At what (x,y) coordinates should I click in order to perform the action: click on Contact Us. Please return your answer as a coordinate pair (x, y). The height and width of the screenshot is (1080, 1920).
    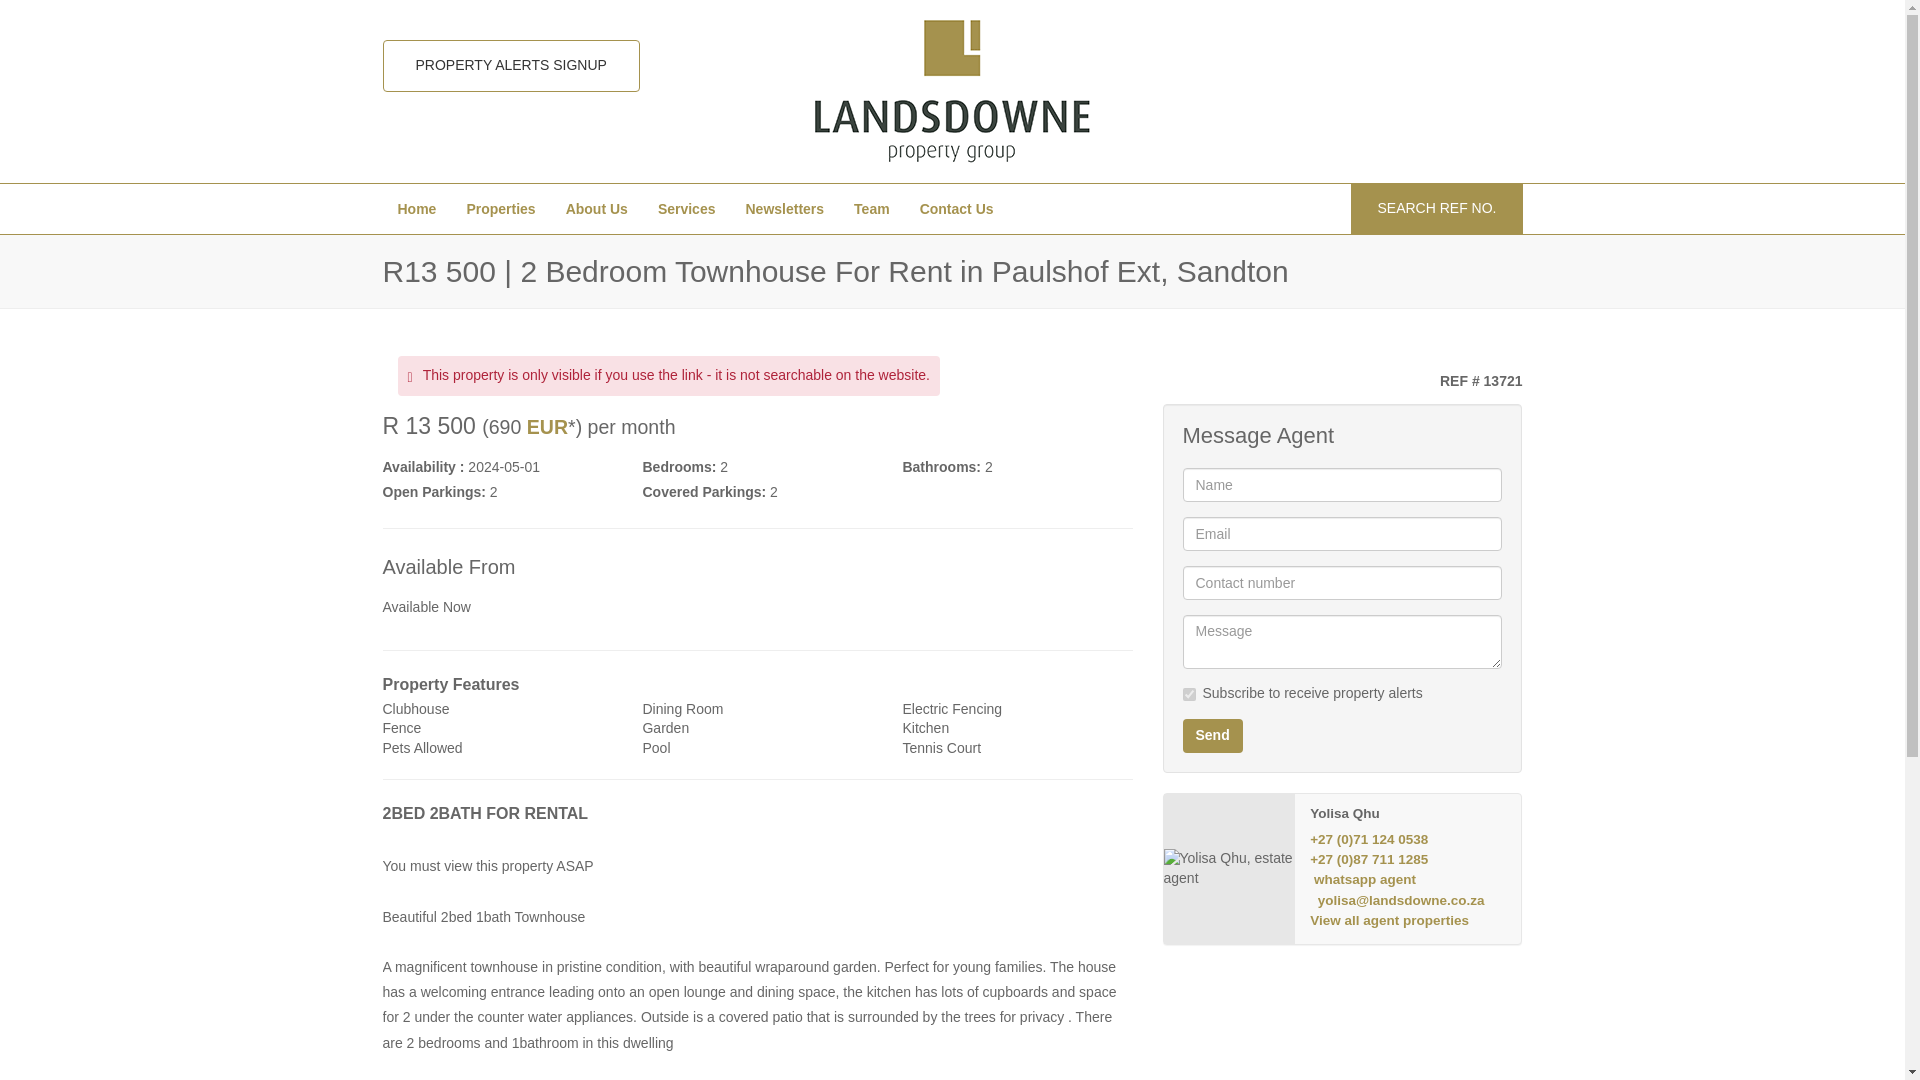
    Looking at the image, I should click on (956, 208).